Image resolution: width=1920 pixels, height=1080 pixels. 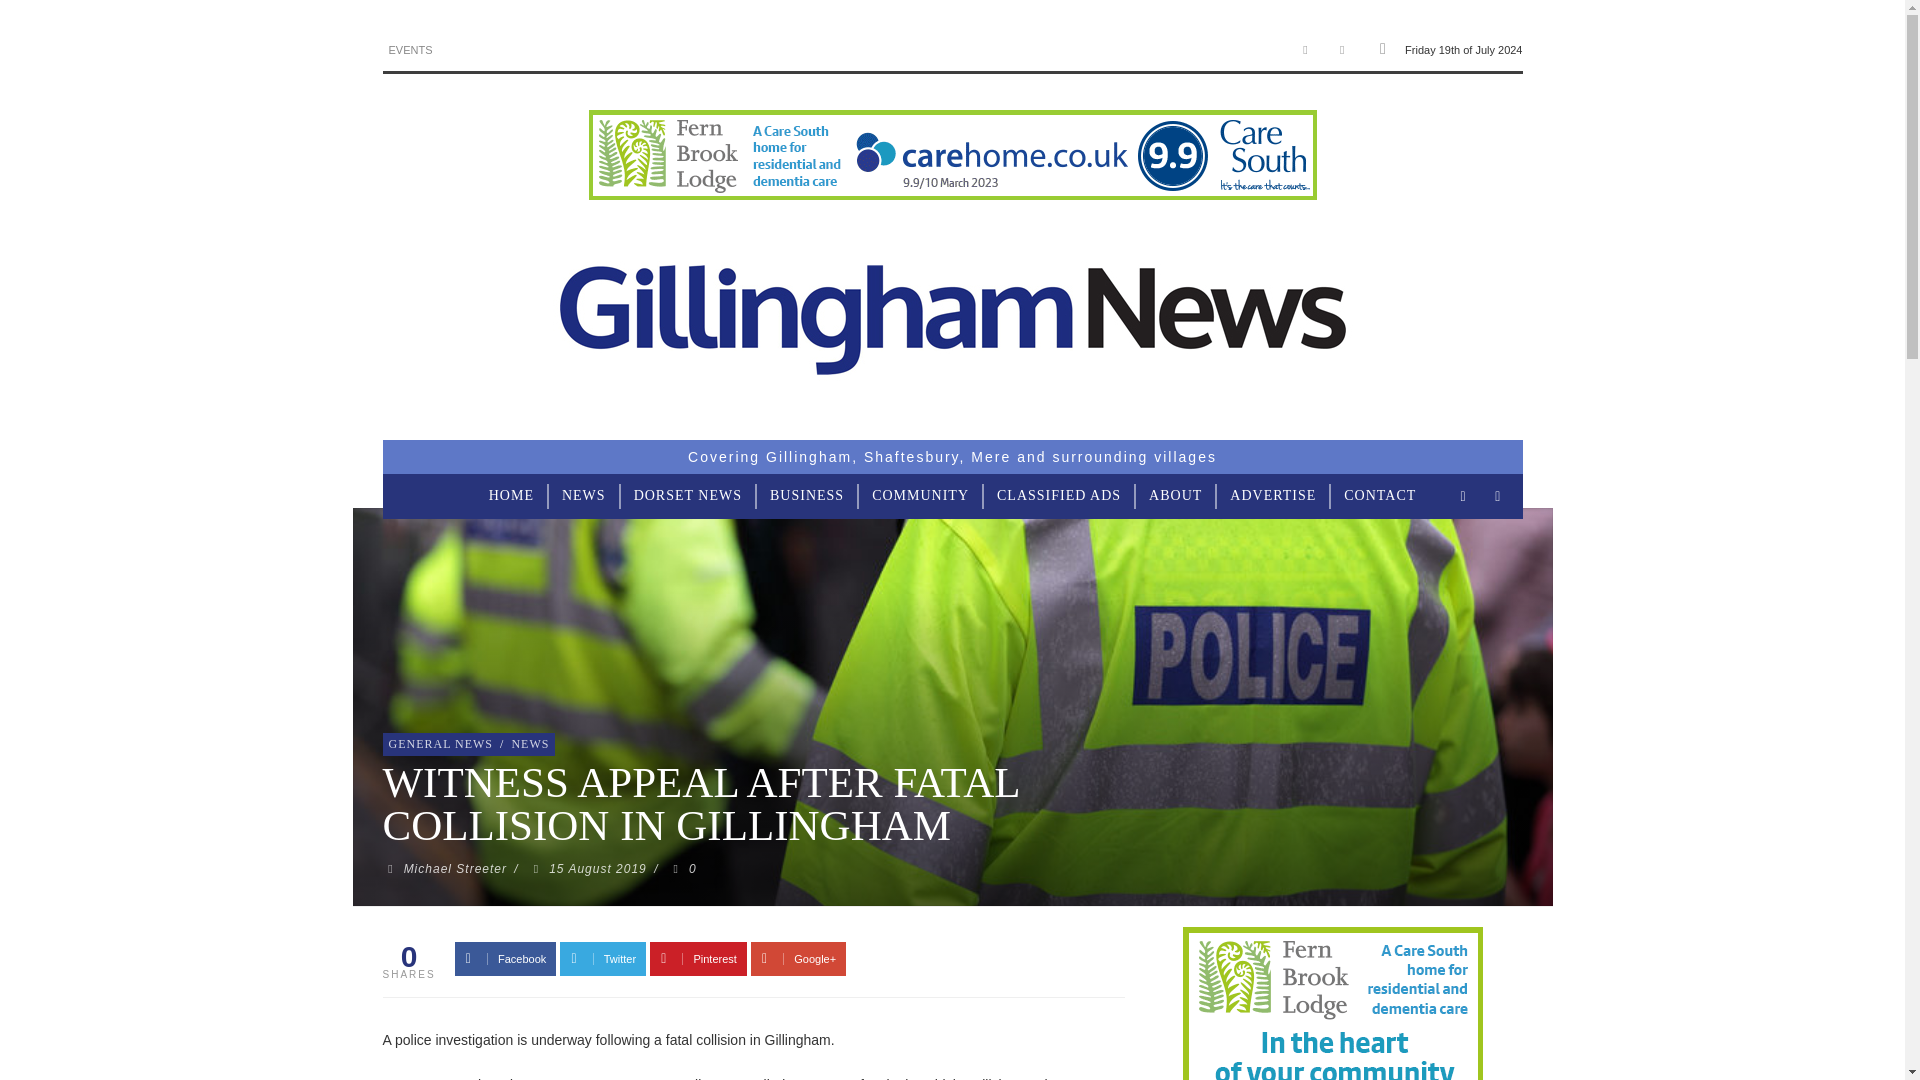 I want to click on Twitter, so click(x=1342, y=50).